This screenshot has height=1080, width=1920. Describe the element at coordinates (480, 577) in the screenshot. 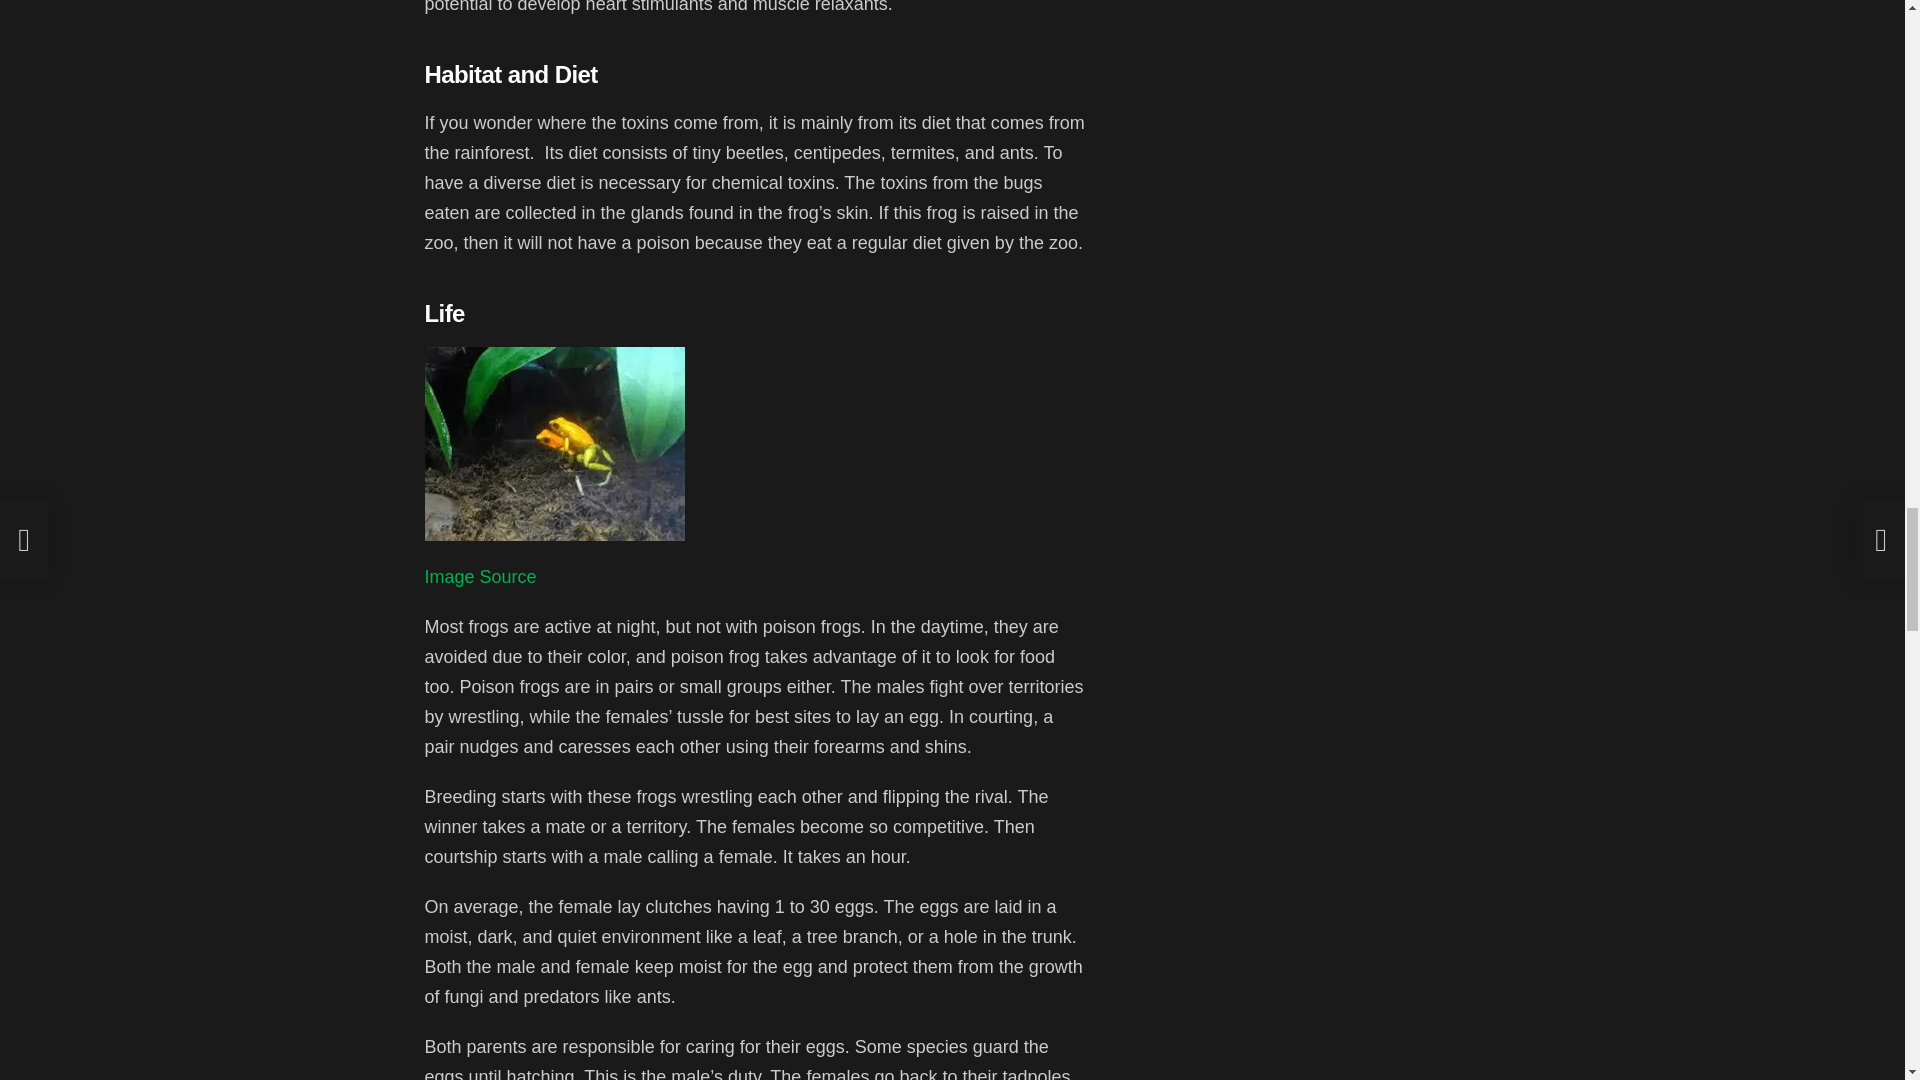

I see `Image Source` at that location.